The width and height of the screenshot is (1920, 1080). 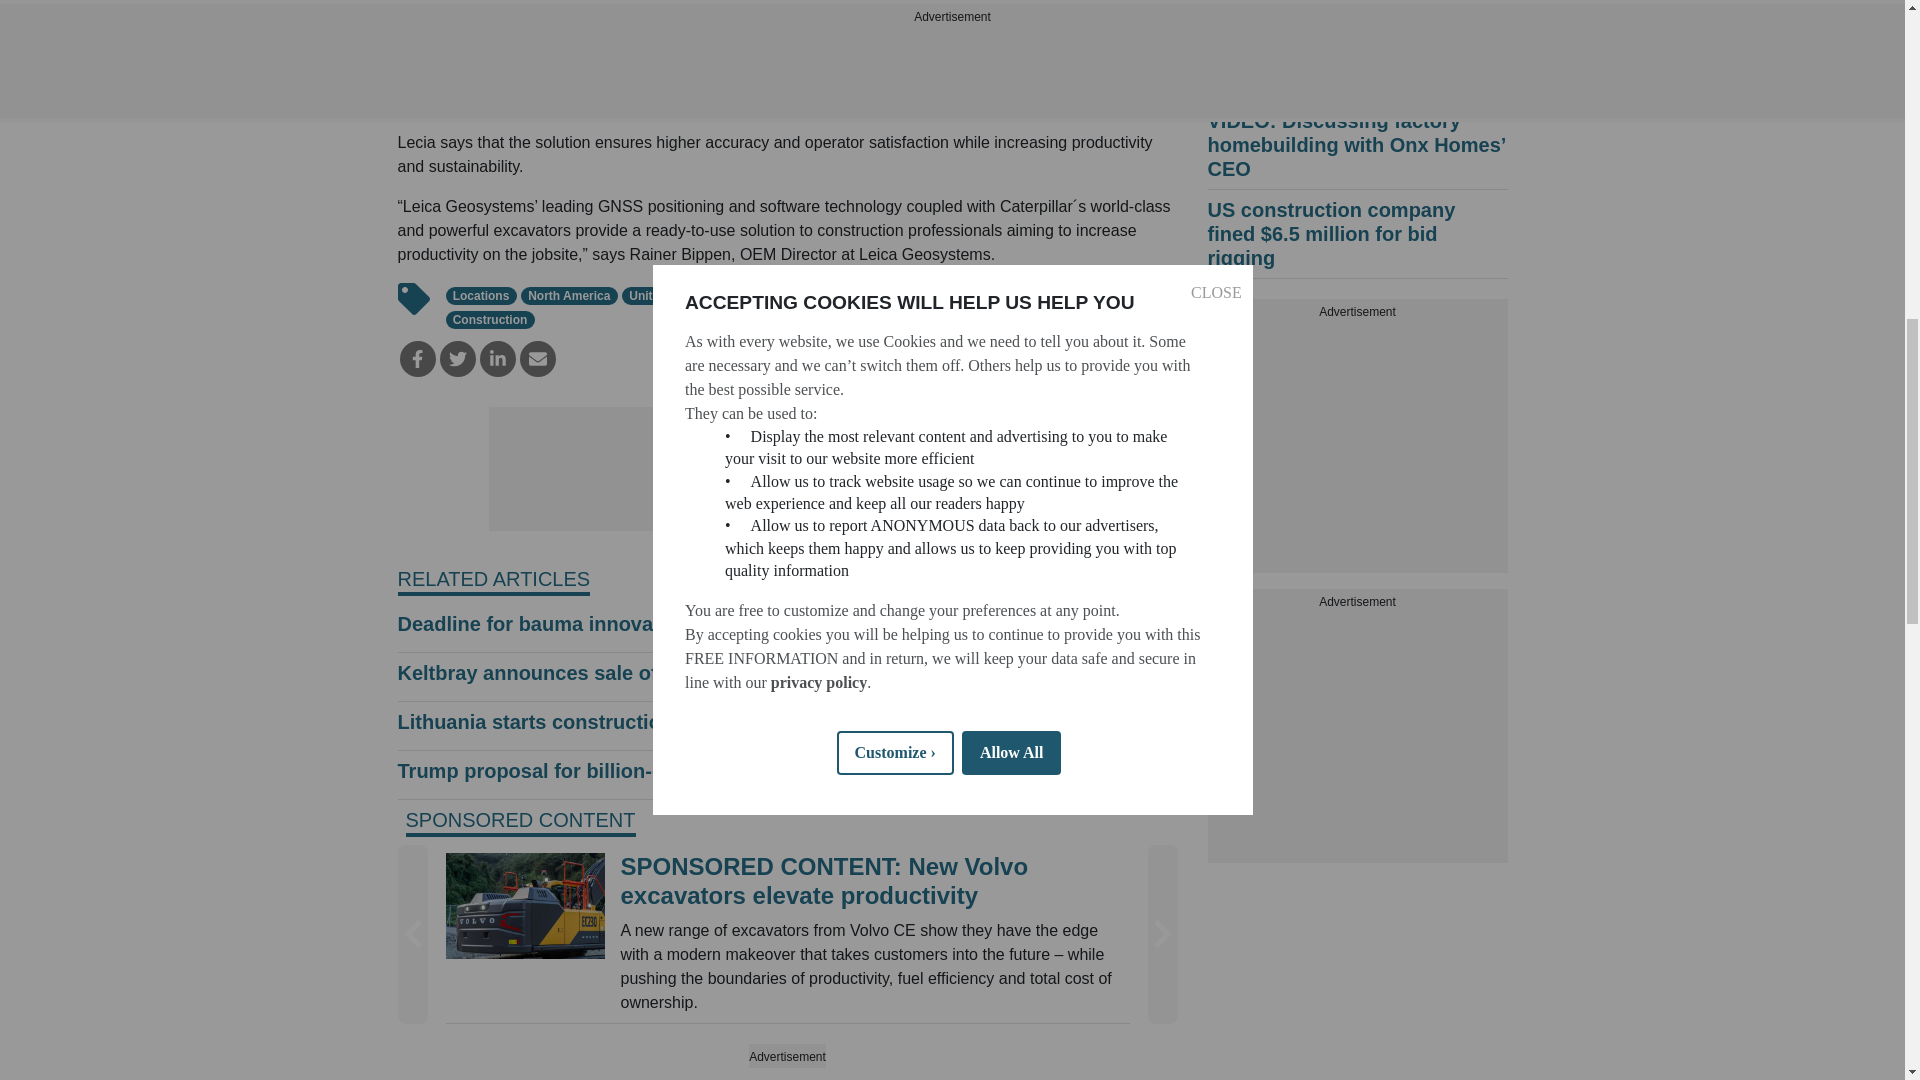 What do you see at coordinates (1357, 738) in the screenshot?
I see `3rd party ad content` at bounding box center [1357, 738].